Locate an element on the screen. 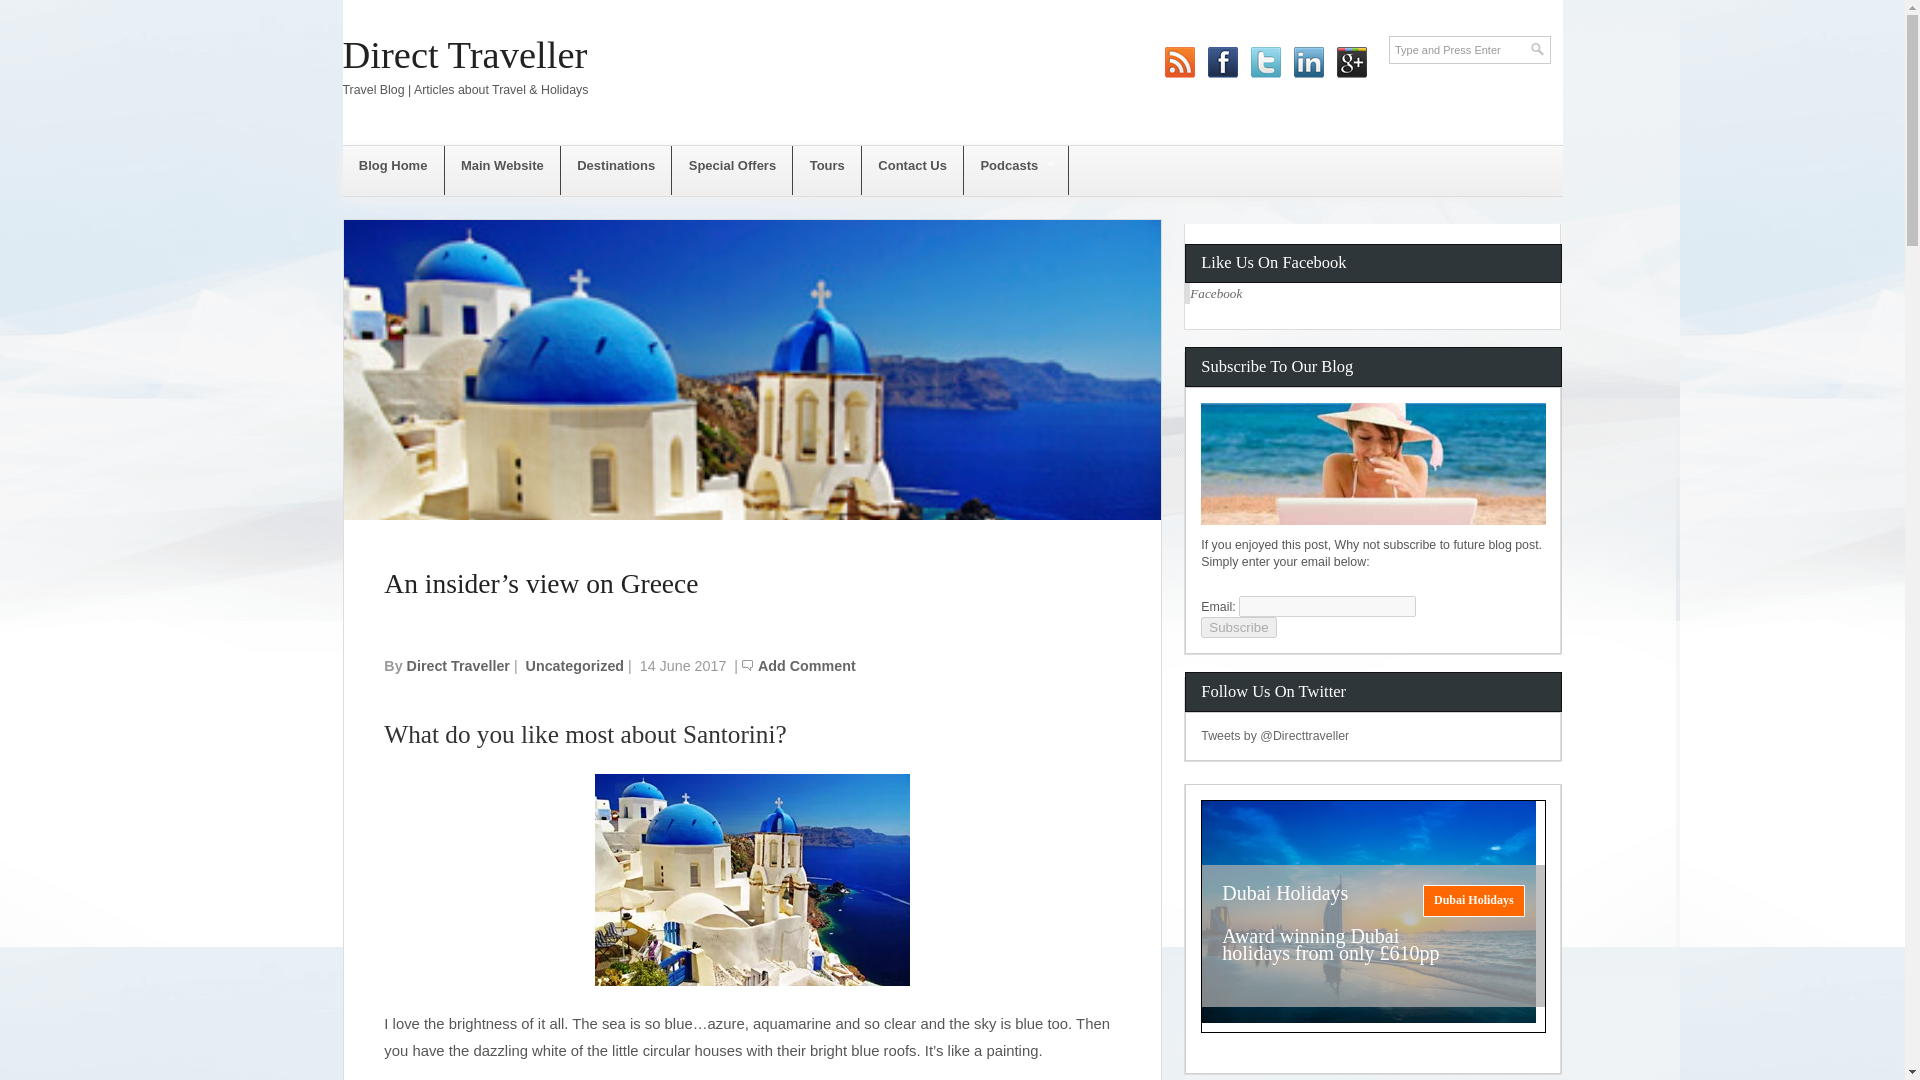  Podcasts is located at coordinates (1015, 170).